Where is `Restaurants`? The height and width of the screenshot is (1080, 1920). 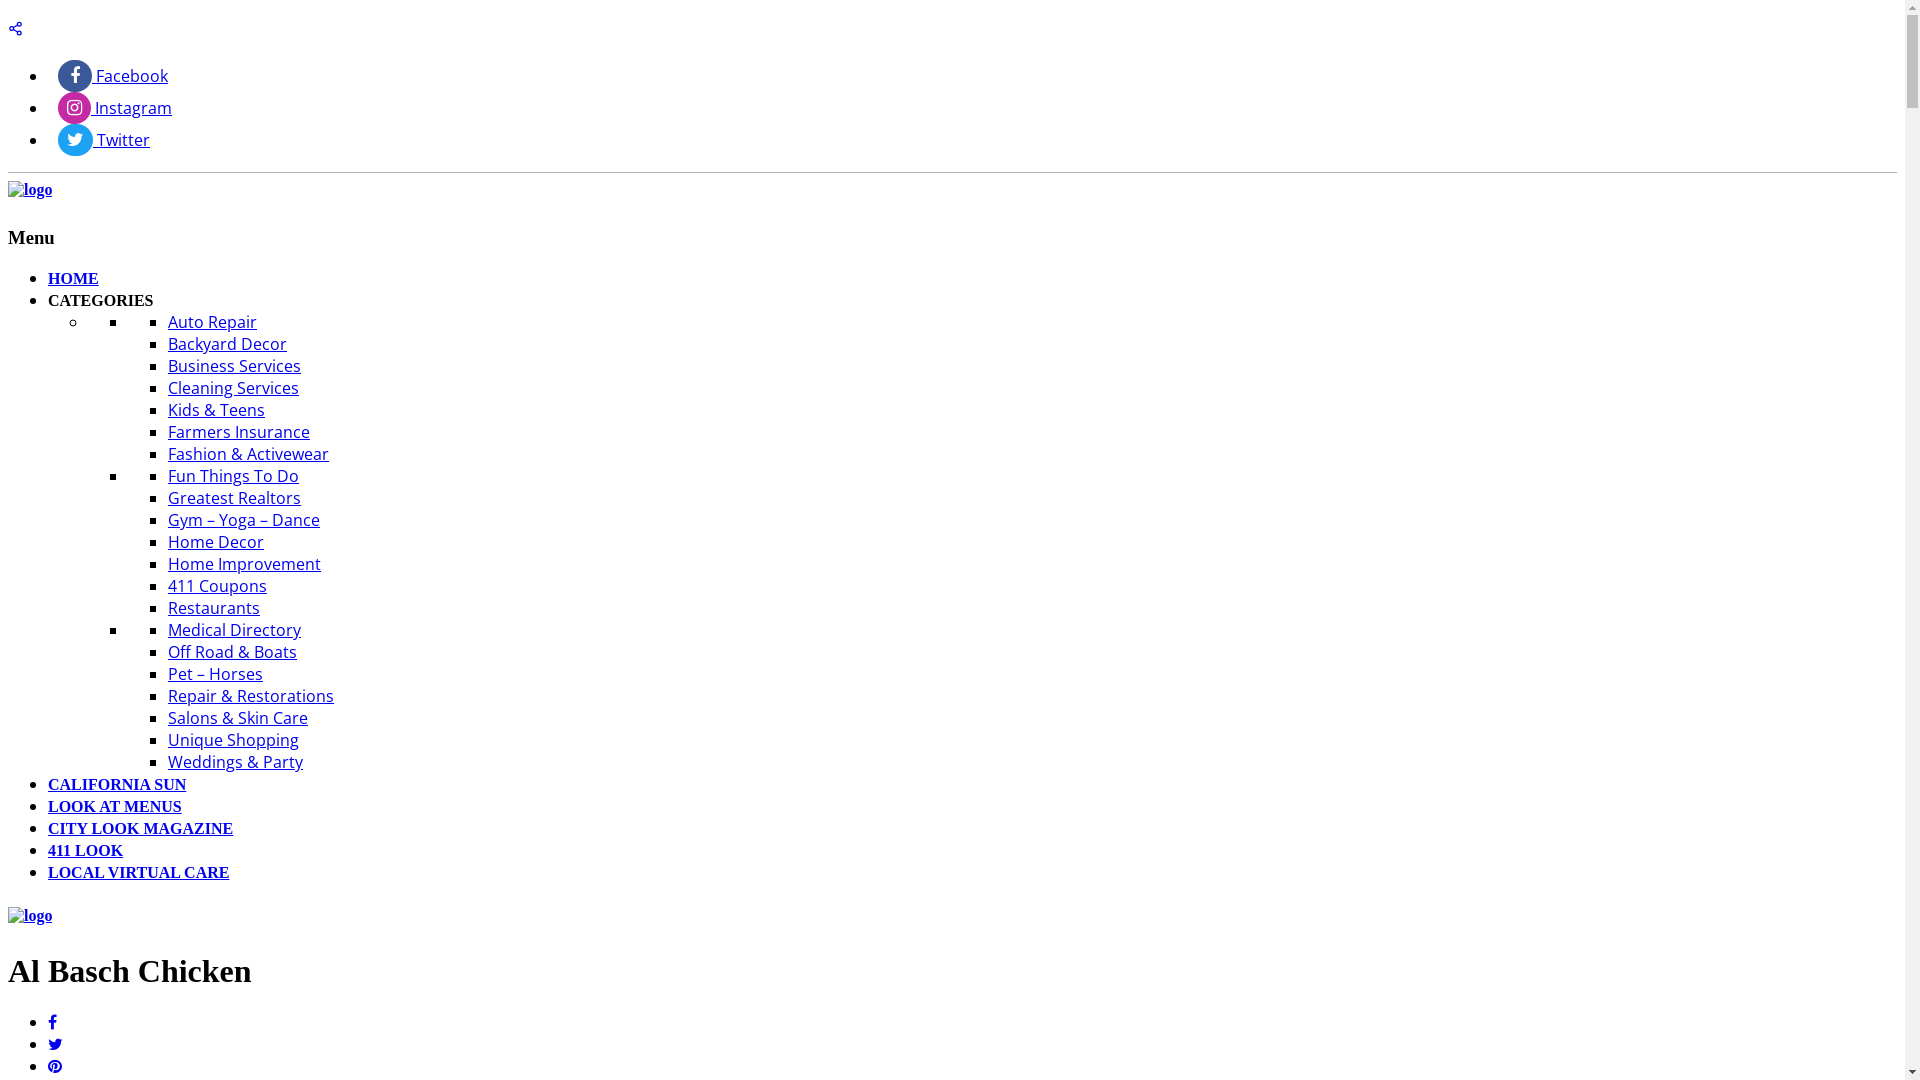 Restaurants is located at coordinates (214, 608).